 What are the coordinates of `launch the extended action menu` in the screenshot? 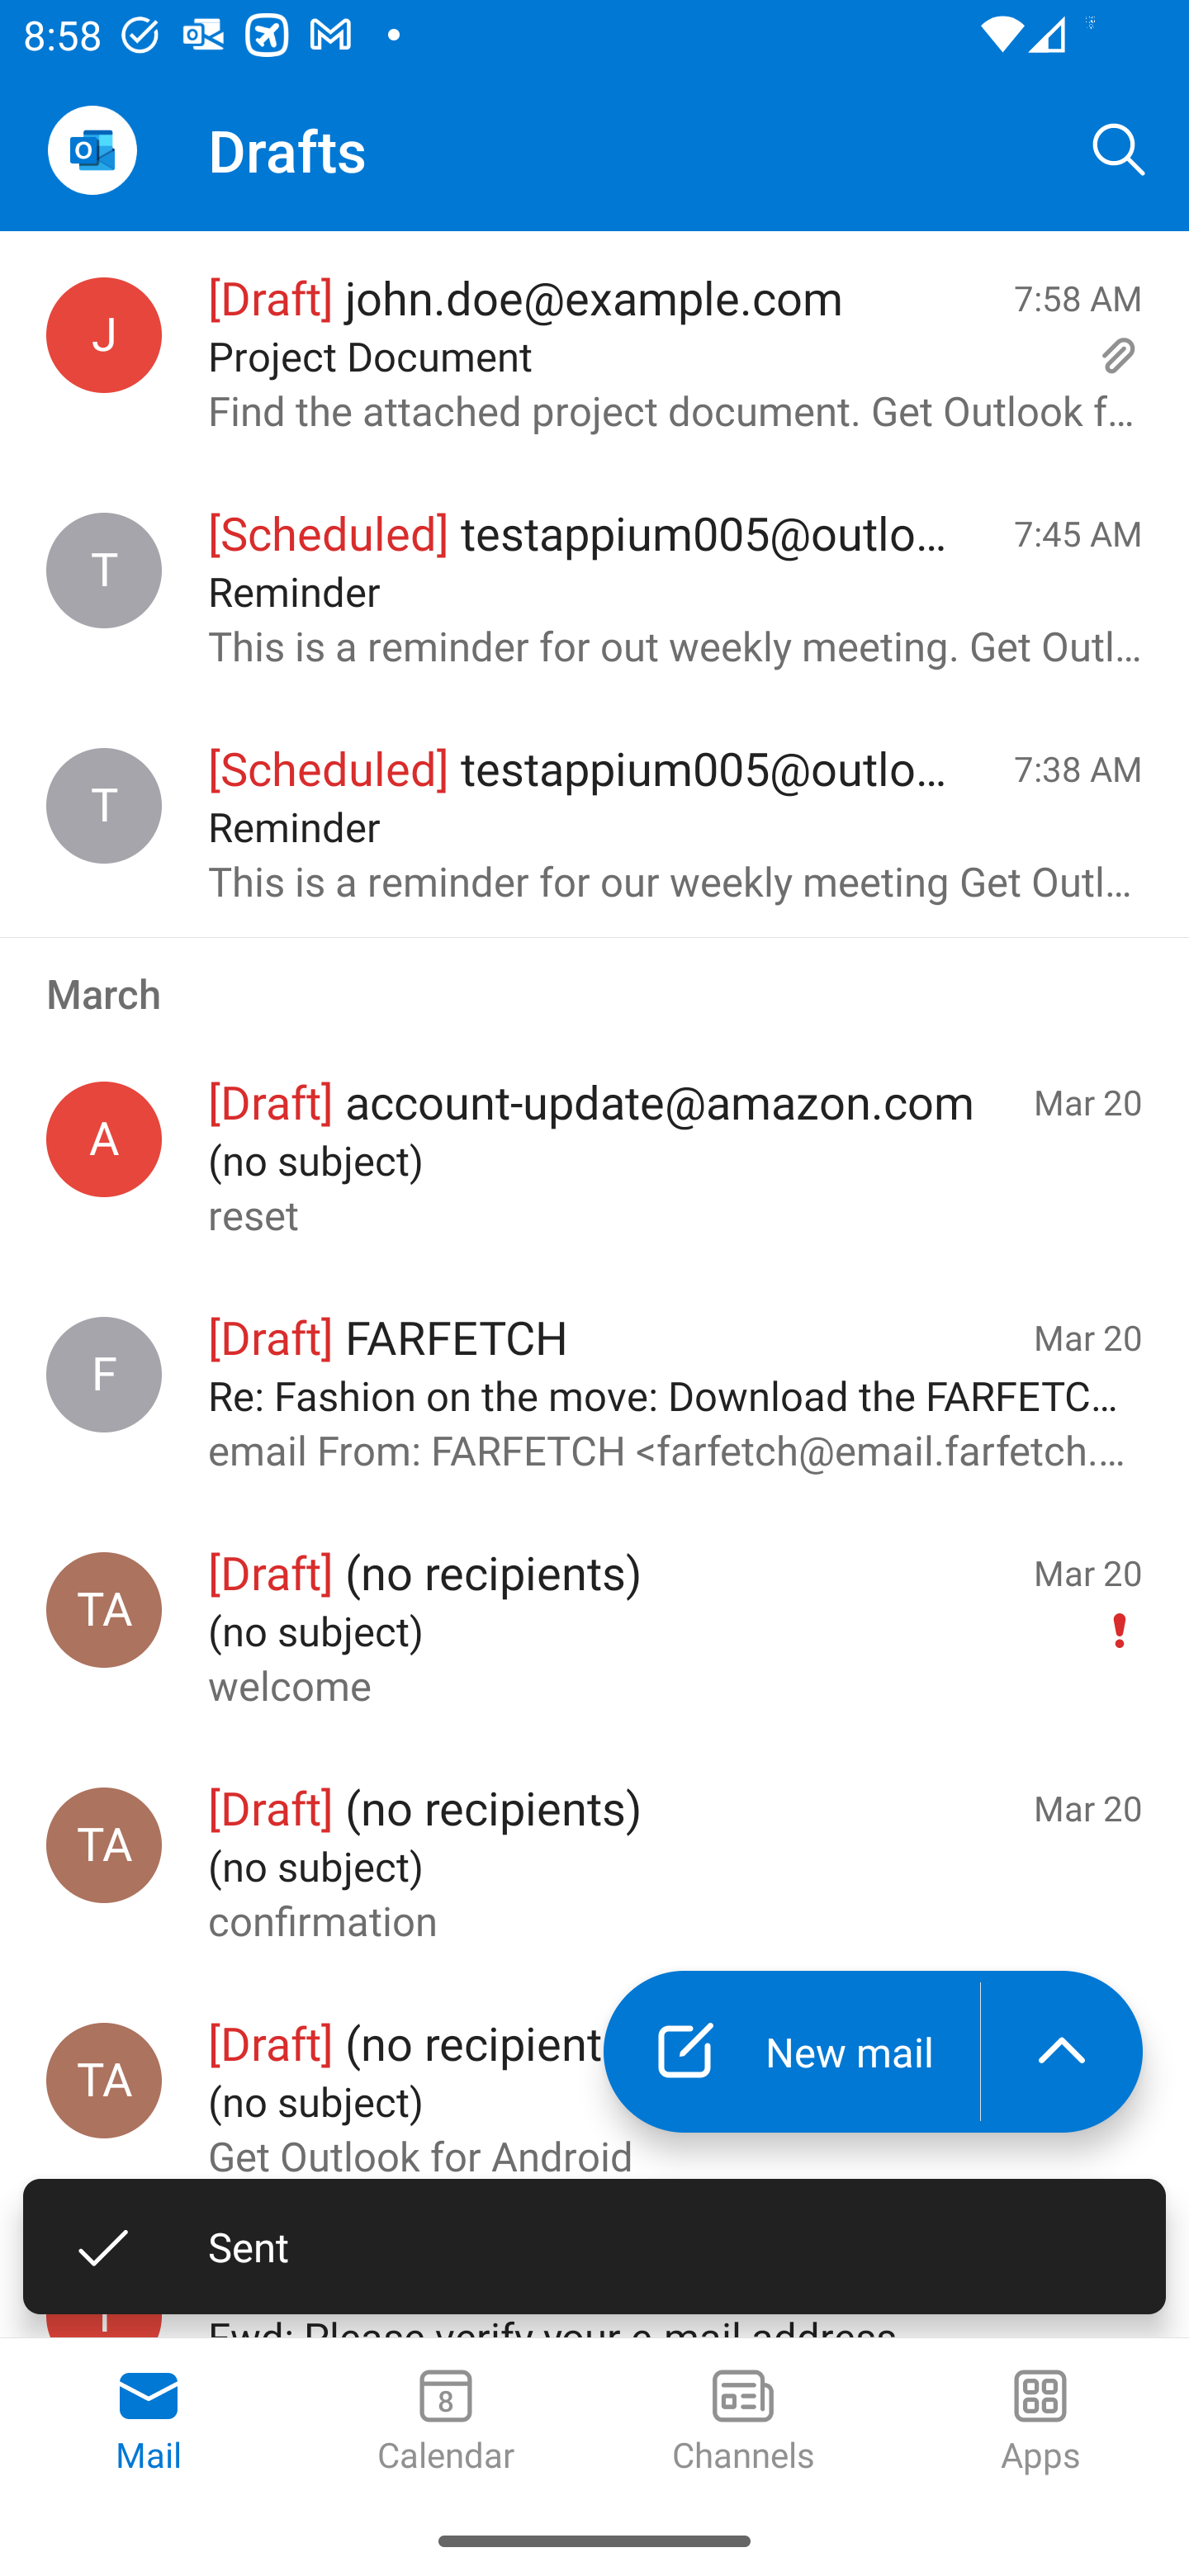 It's located at (1062, 2051).